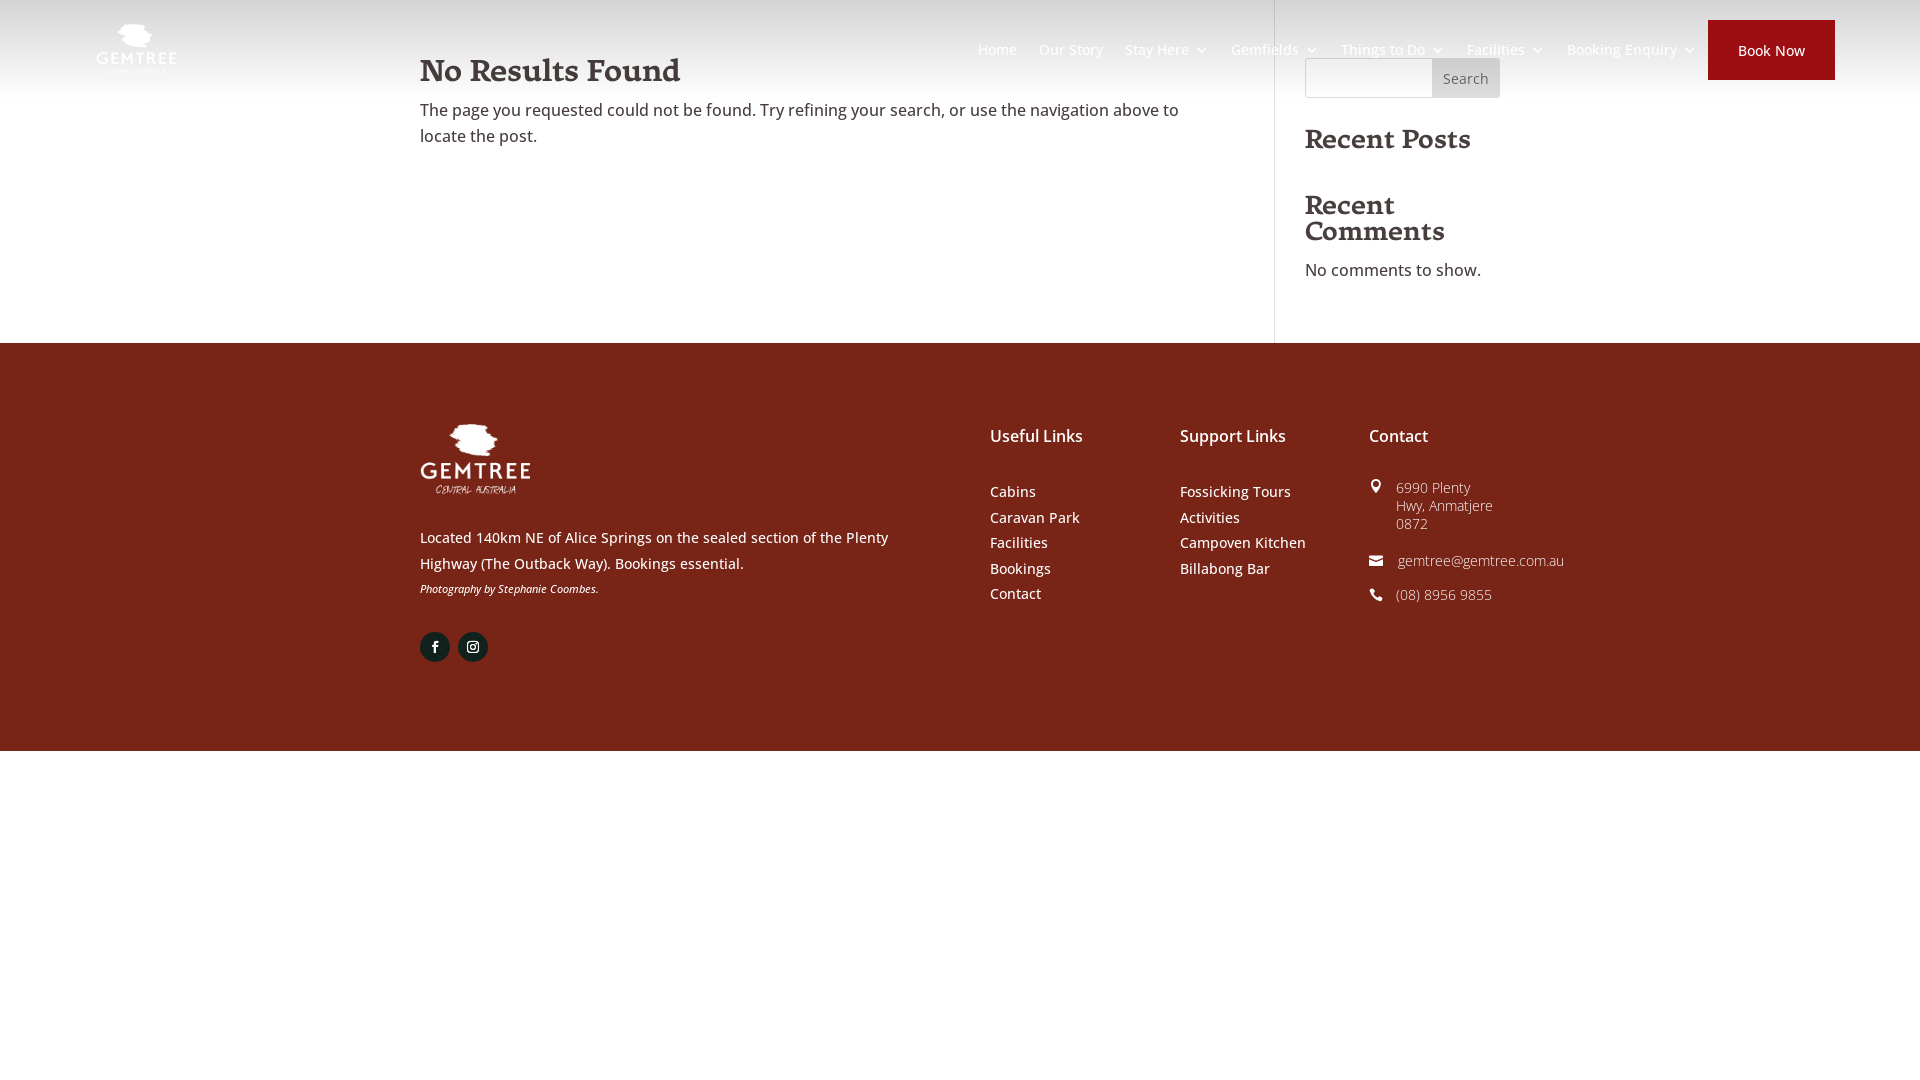 This screenshot has height=1080, width=1920. I want to click on Cabins, so click(1013, 492).